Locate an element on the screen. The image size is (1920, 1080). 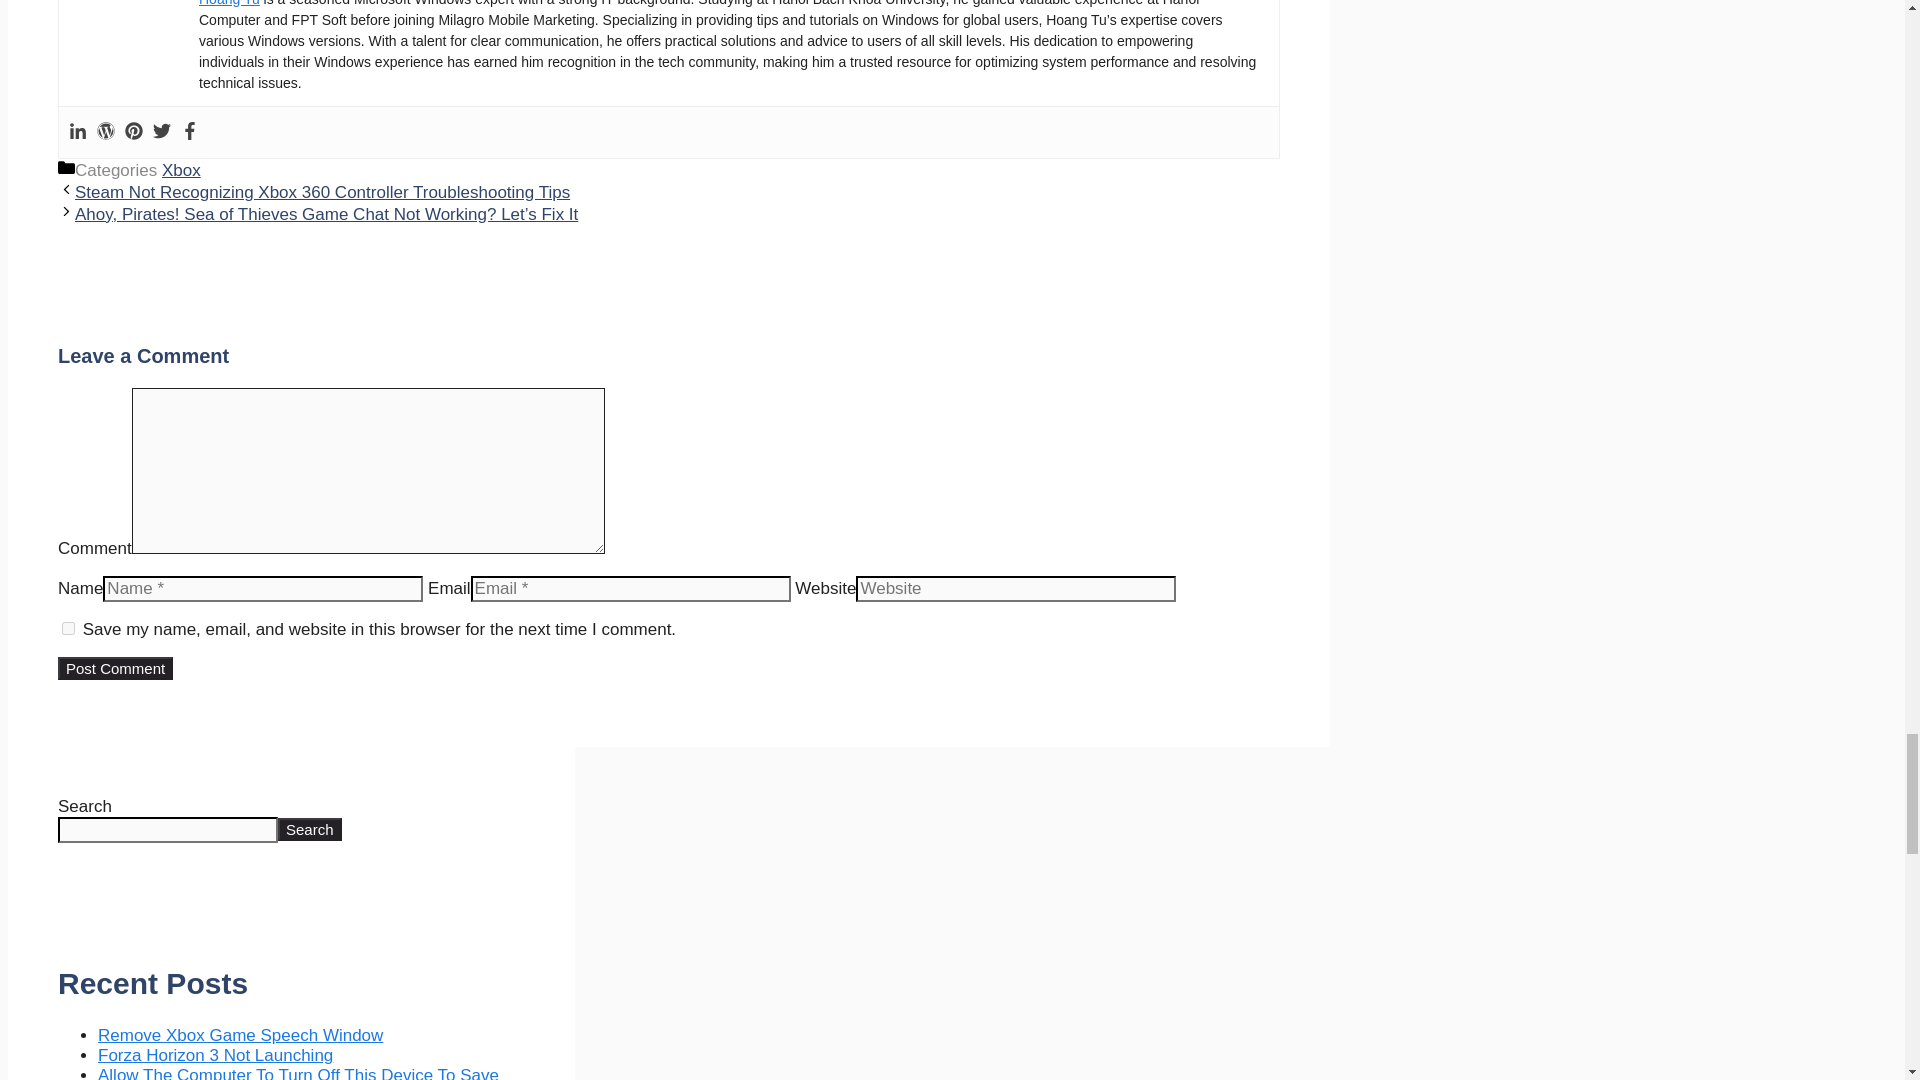
Post Comment is located at coordinates (114, 667).